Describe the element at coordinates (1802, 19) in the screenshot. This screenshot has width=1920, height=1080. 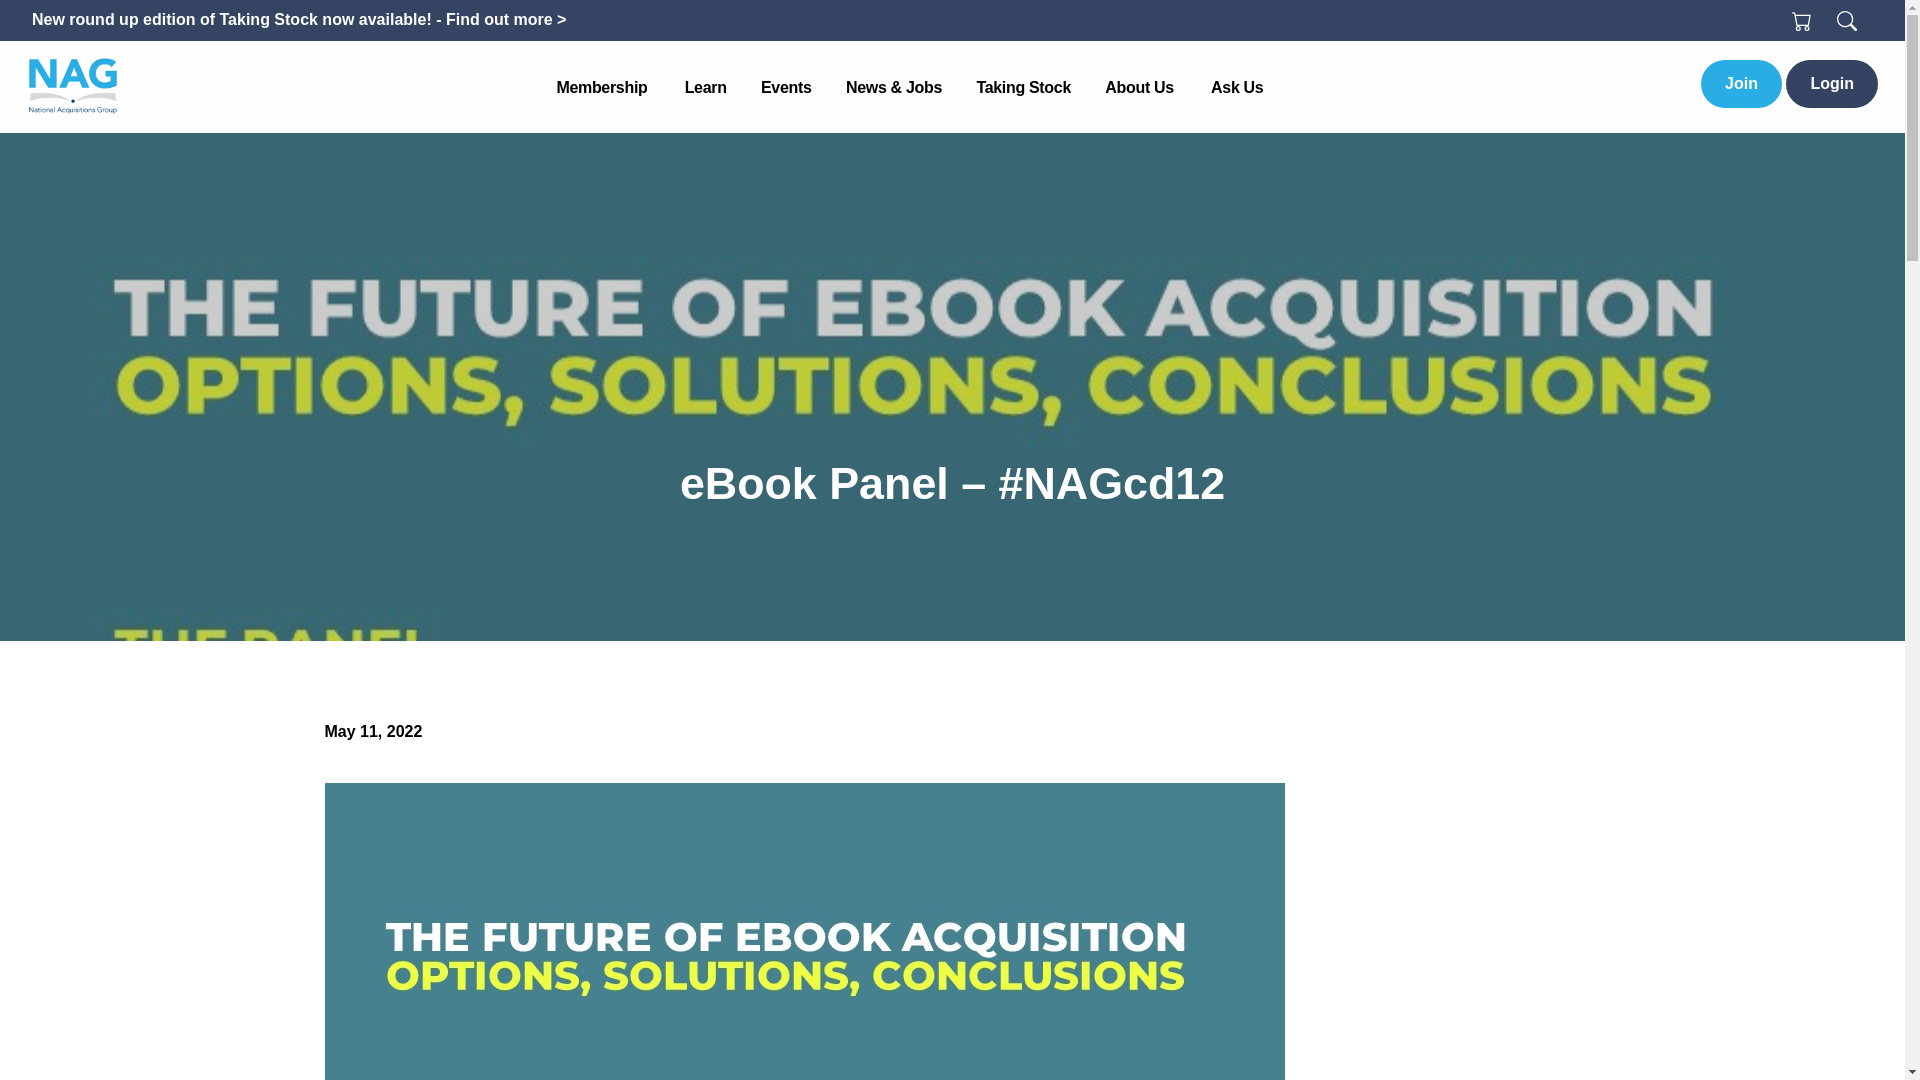
I see `View your shopping cart` at that location.